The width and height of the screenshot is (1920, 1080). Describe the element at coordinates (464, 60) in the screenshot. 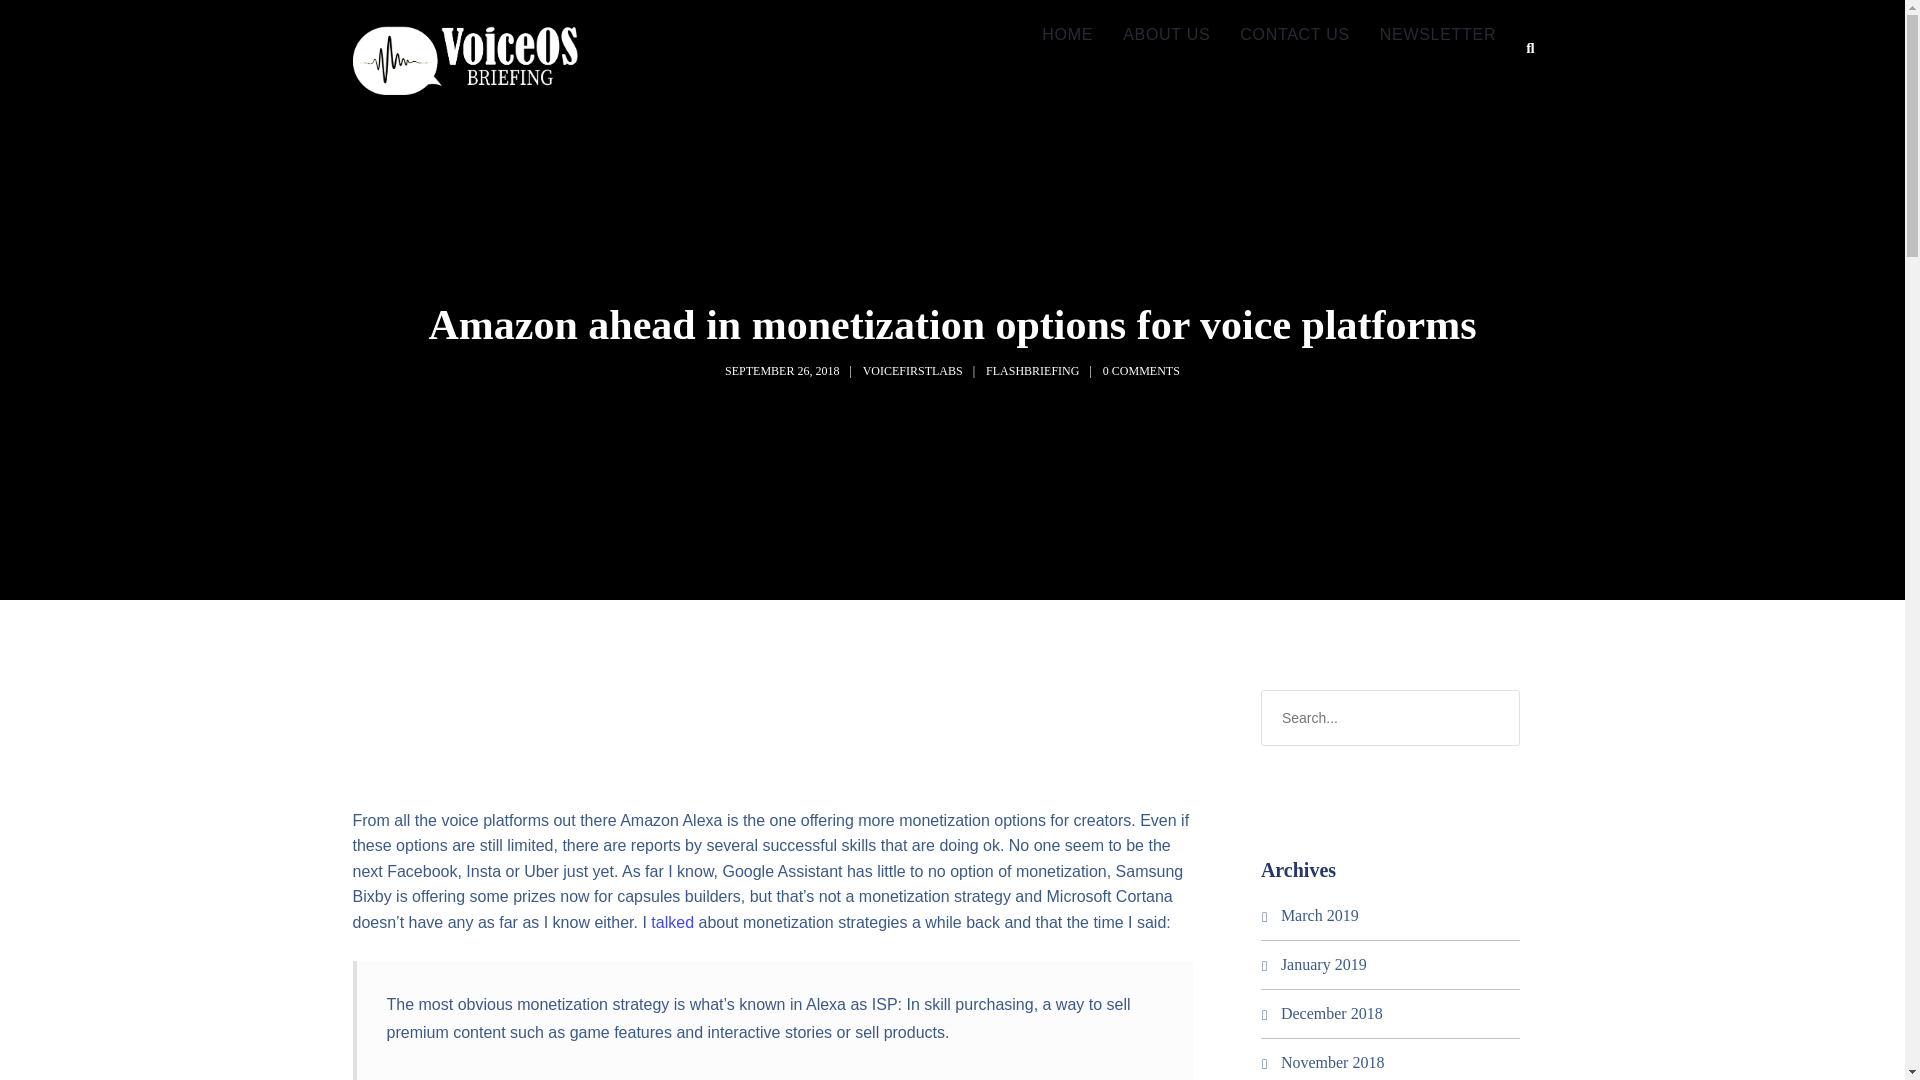

I see `VoiceFirst Weekly` at that location.